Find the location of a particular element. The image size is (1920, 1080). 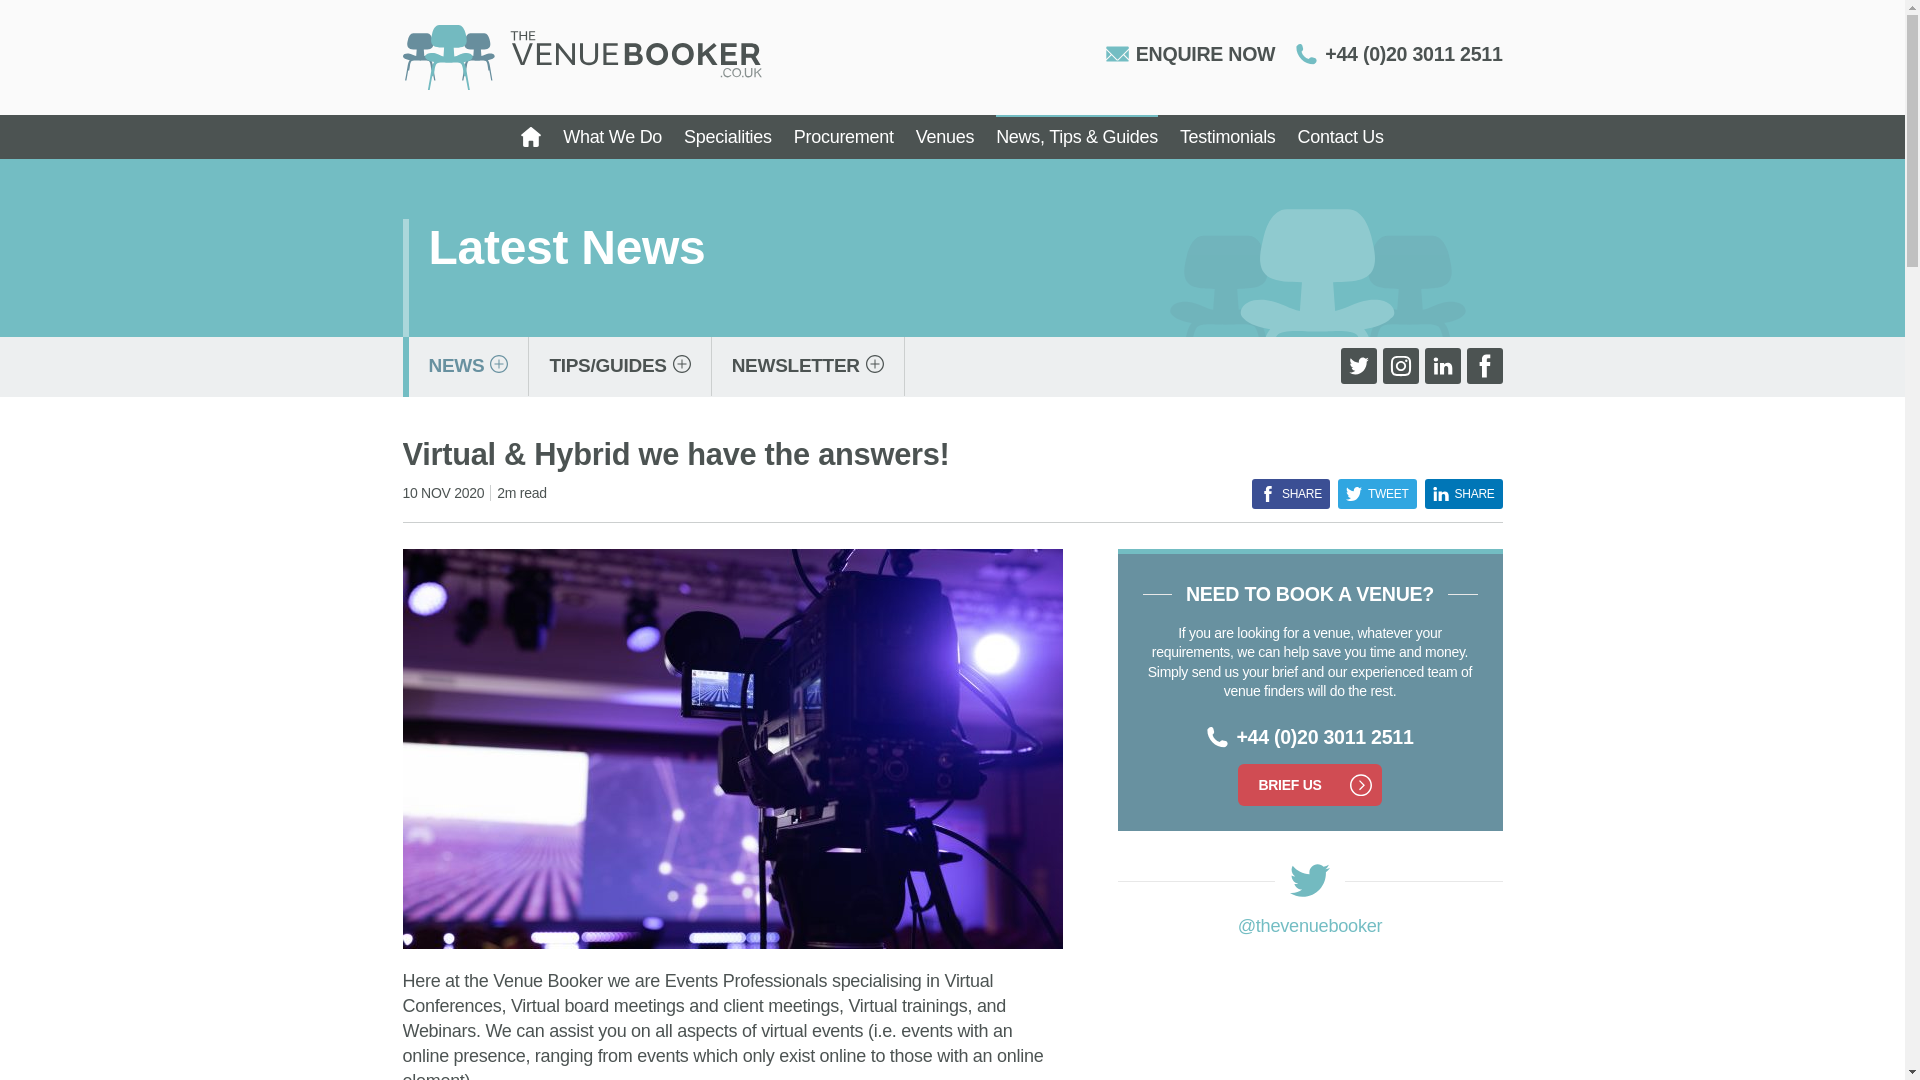

Testimonials is located at coordinates (1228, 136).